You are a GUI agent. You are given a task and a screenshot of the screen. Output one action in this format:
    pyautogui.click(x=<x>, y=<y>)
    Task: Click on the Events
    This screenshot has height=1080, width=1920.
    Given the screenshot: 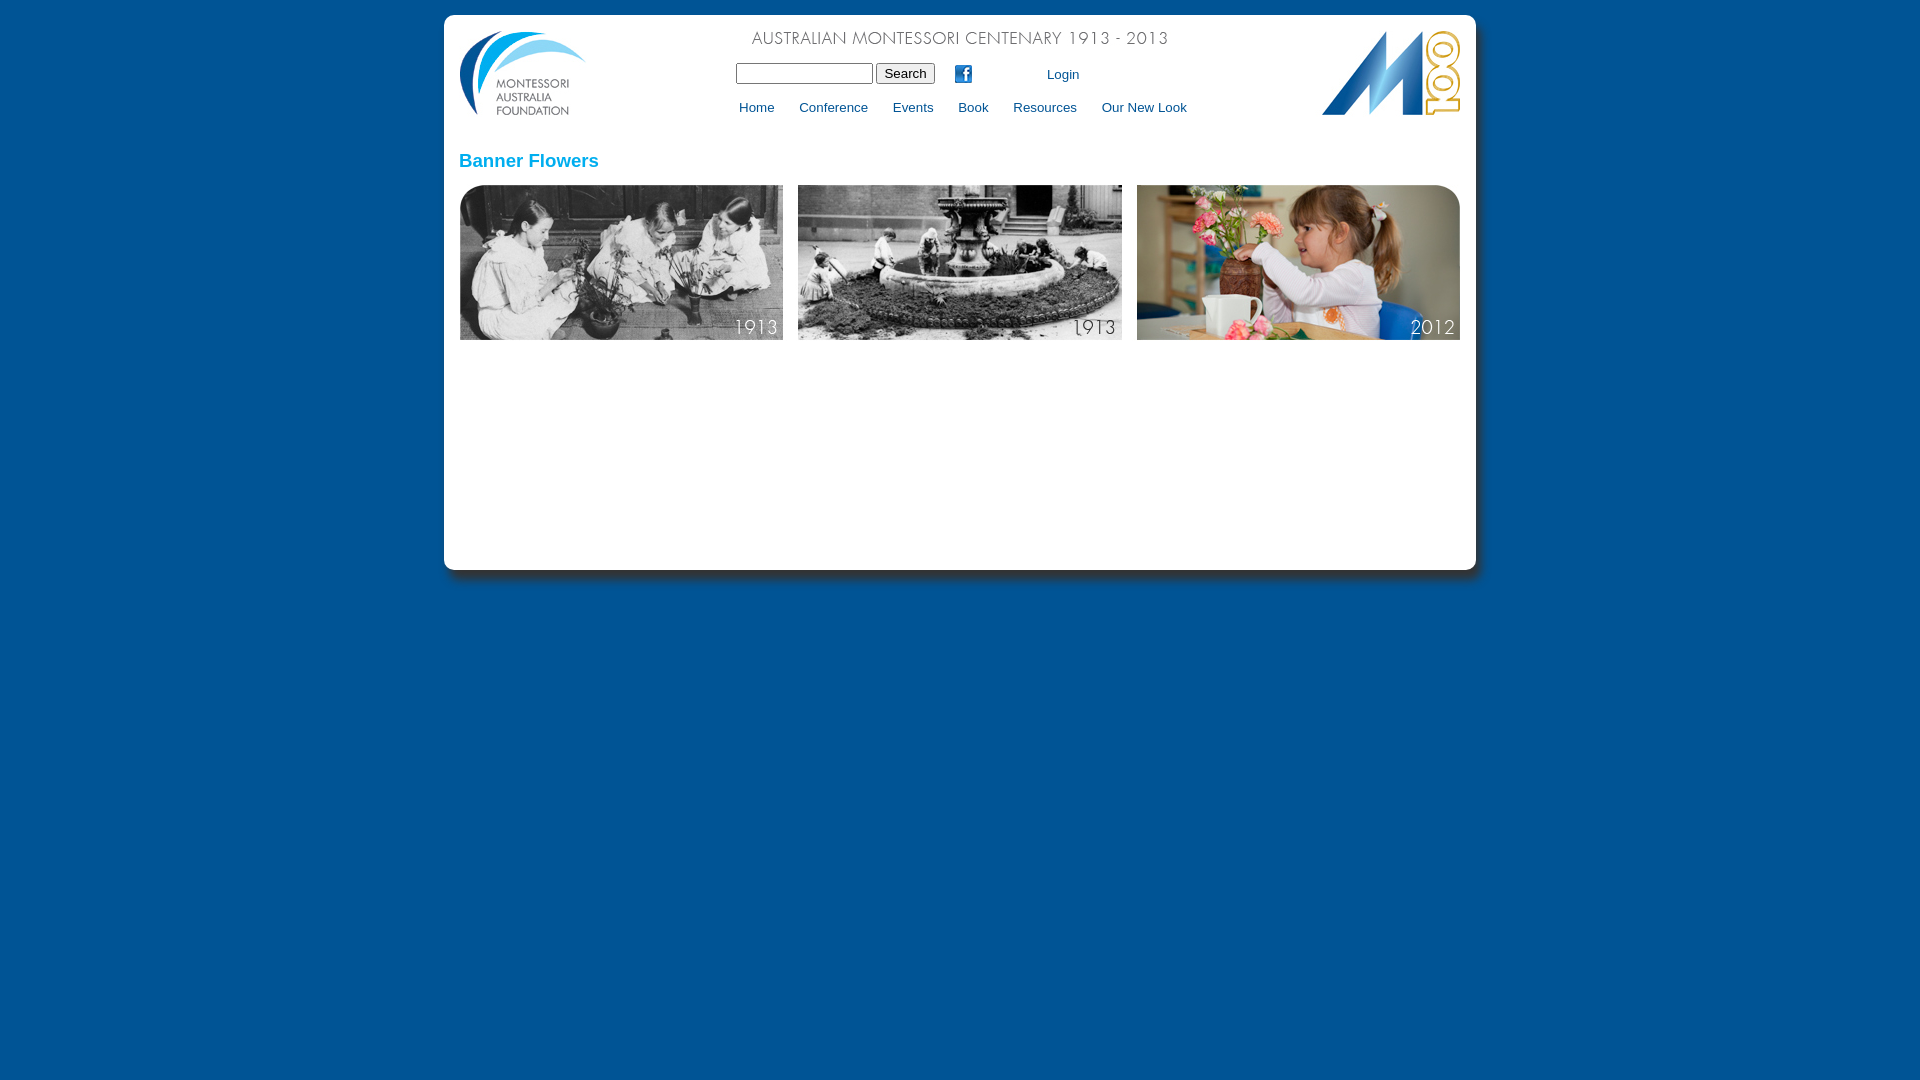 What is the action you would take?
    pyautogui.click(x=912, y=107)
    